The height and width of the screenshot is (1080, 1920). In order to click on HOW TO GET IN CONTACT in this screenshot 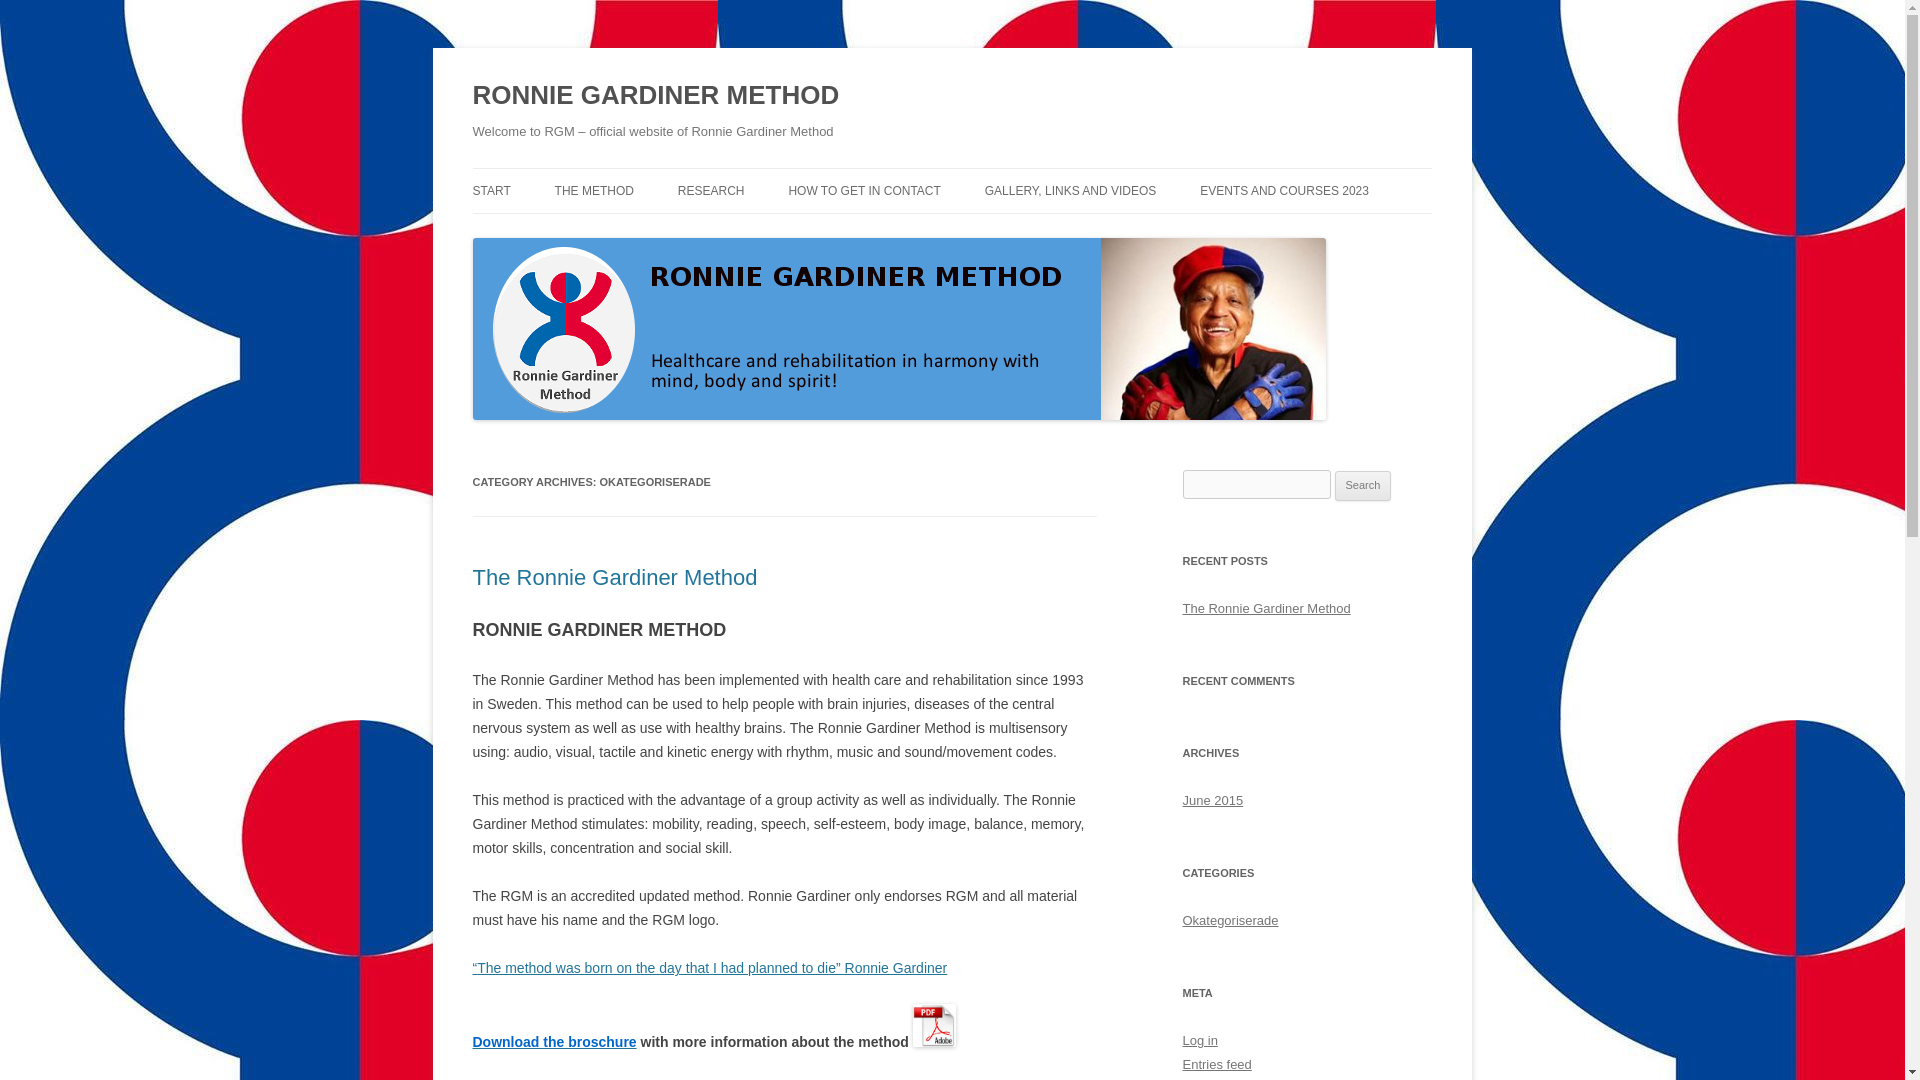, I will do `click(864, 190)`.